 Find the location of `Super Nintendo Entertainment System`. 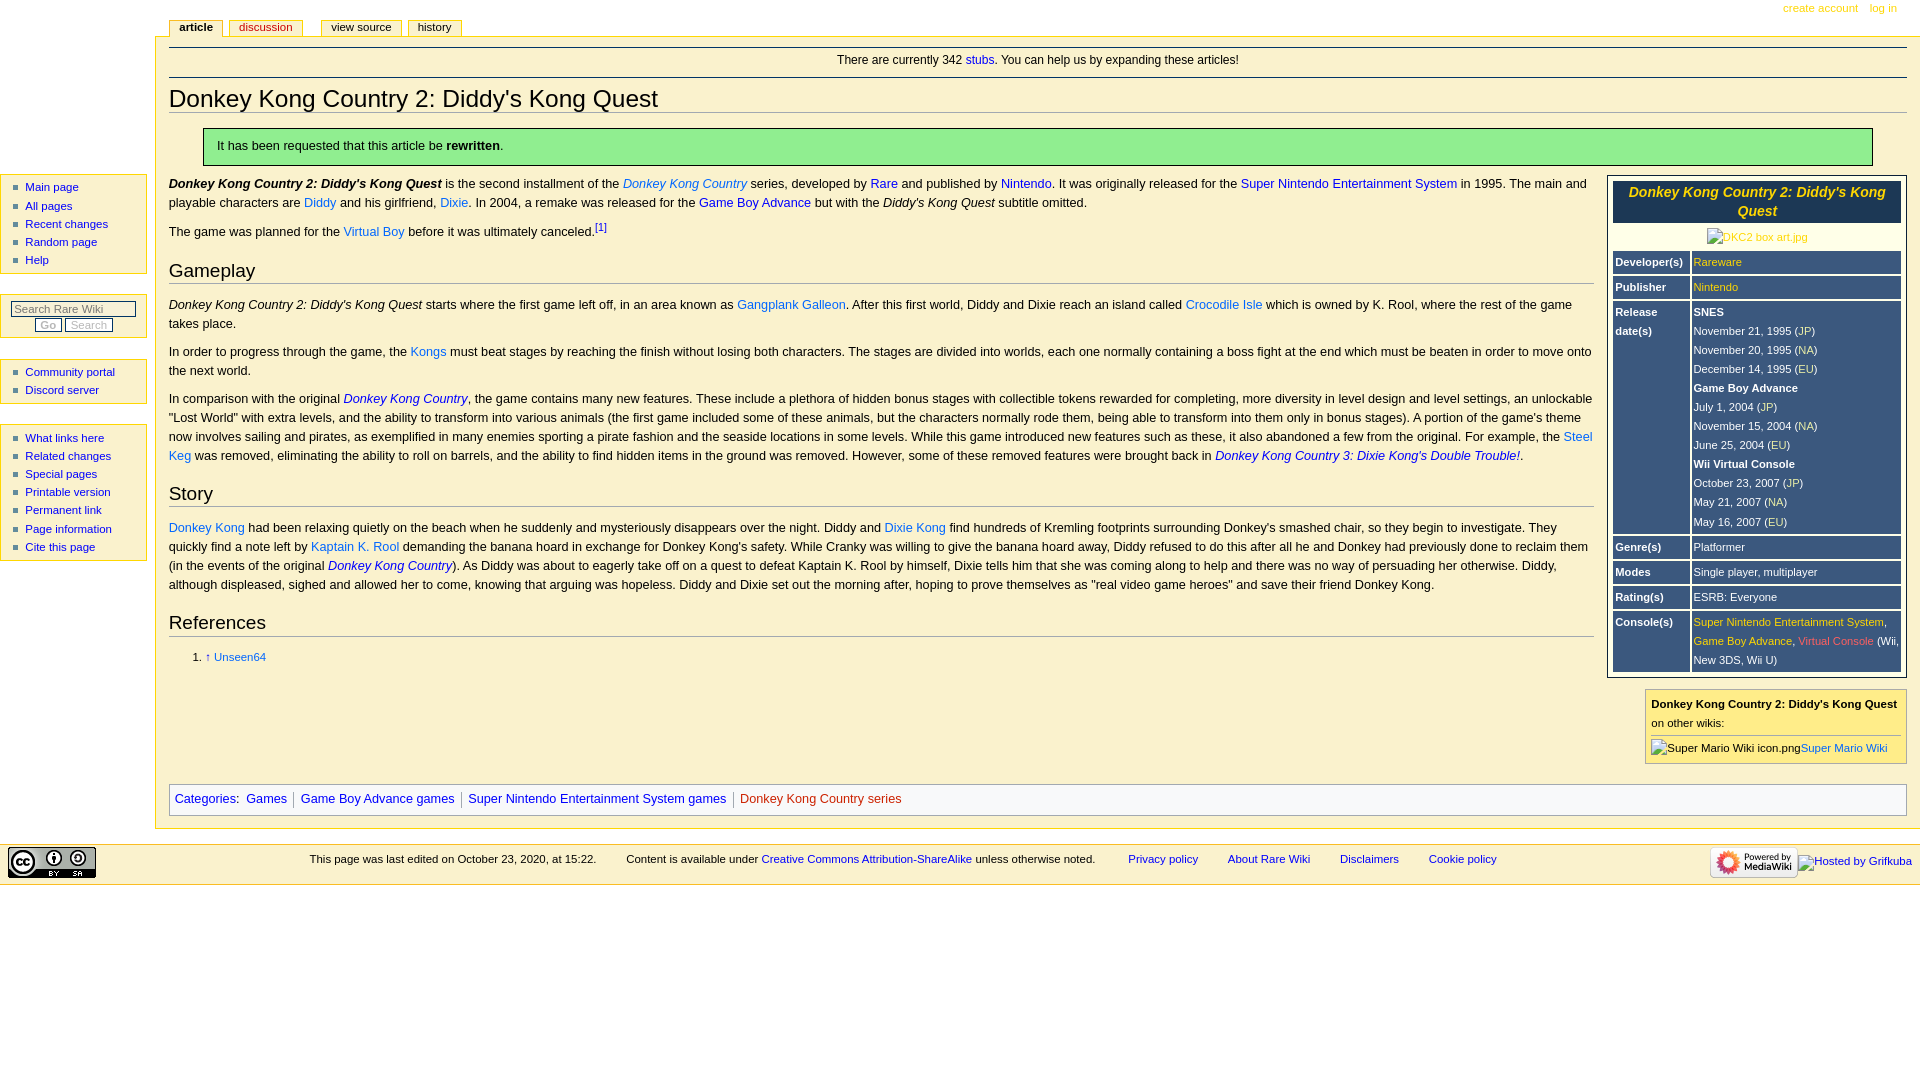

Super Nintendo Entertainment System is located at coordinates (1348, 184).